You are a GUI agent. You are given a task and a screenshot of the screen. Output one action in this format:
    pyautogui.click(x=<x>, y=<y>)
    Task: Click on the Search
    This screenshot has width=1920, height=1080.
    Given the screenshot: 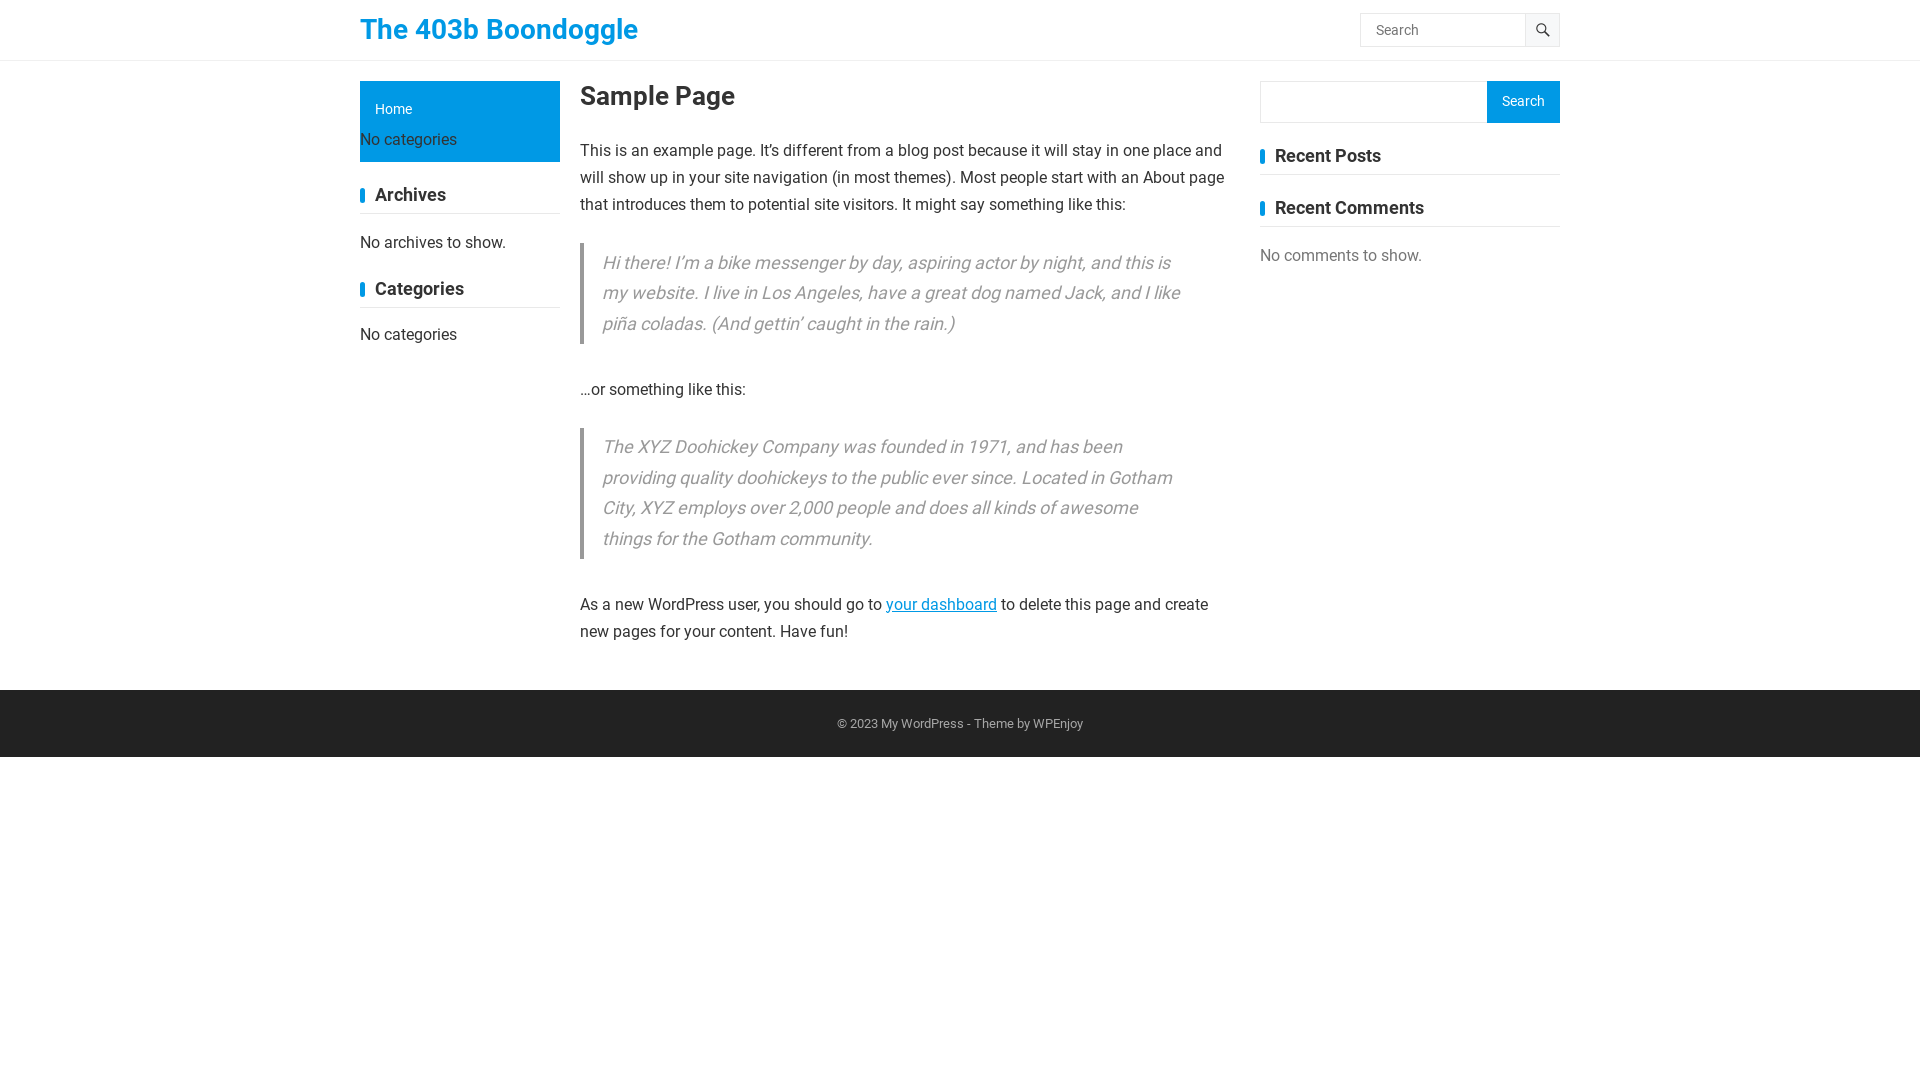 What is the action you would take?
    pyautogui.click(x=1524, y=102)
    